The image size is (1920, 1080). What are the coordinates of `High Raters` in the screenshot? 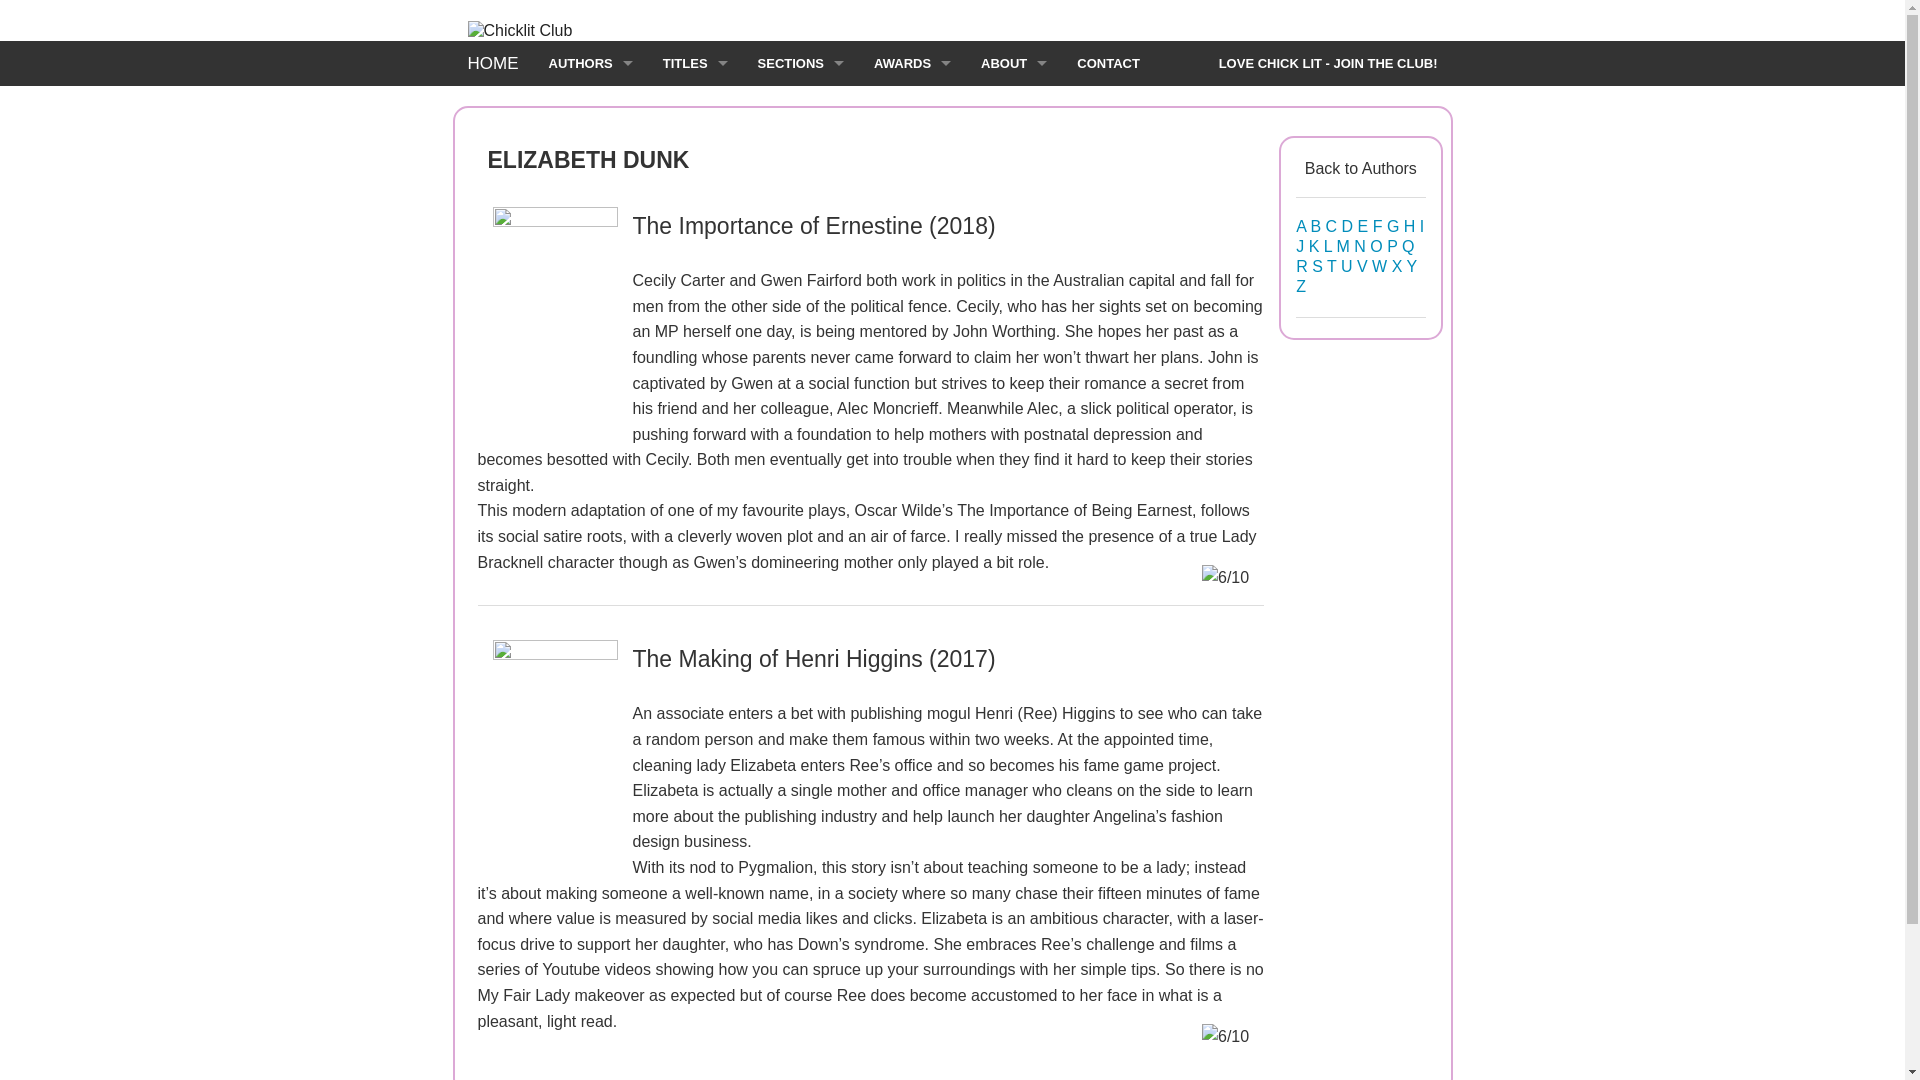 It's located at (696, 153).